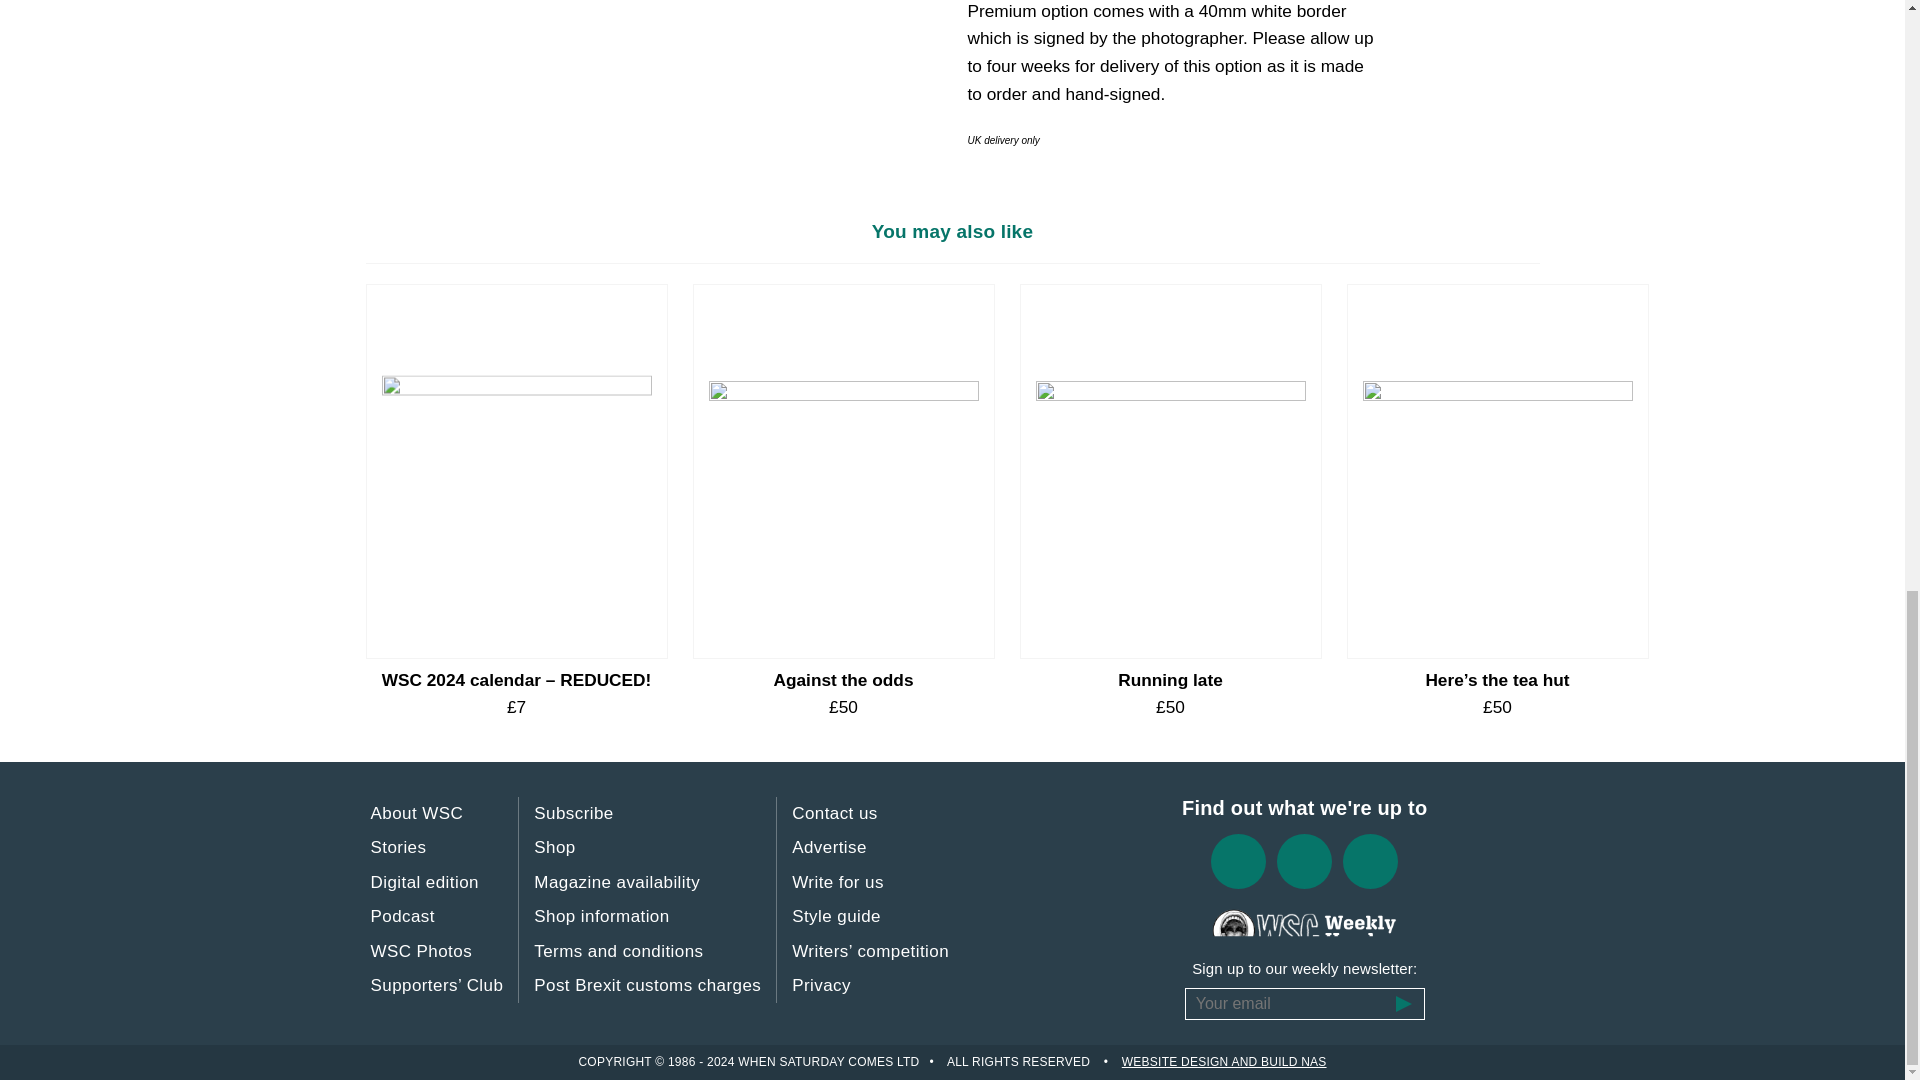 The height and width of the screenshot is (1080, 1920). Describe the element at coordinates (616, 882) in the screenshot. I see `Magazine availability` at that location.